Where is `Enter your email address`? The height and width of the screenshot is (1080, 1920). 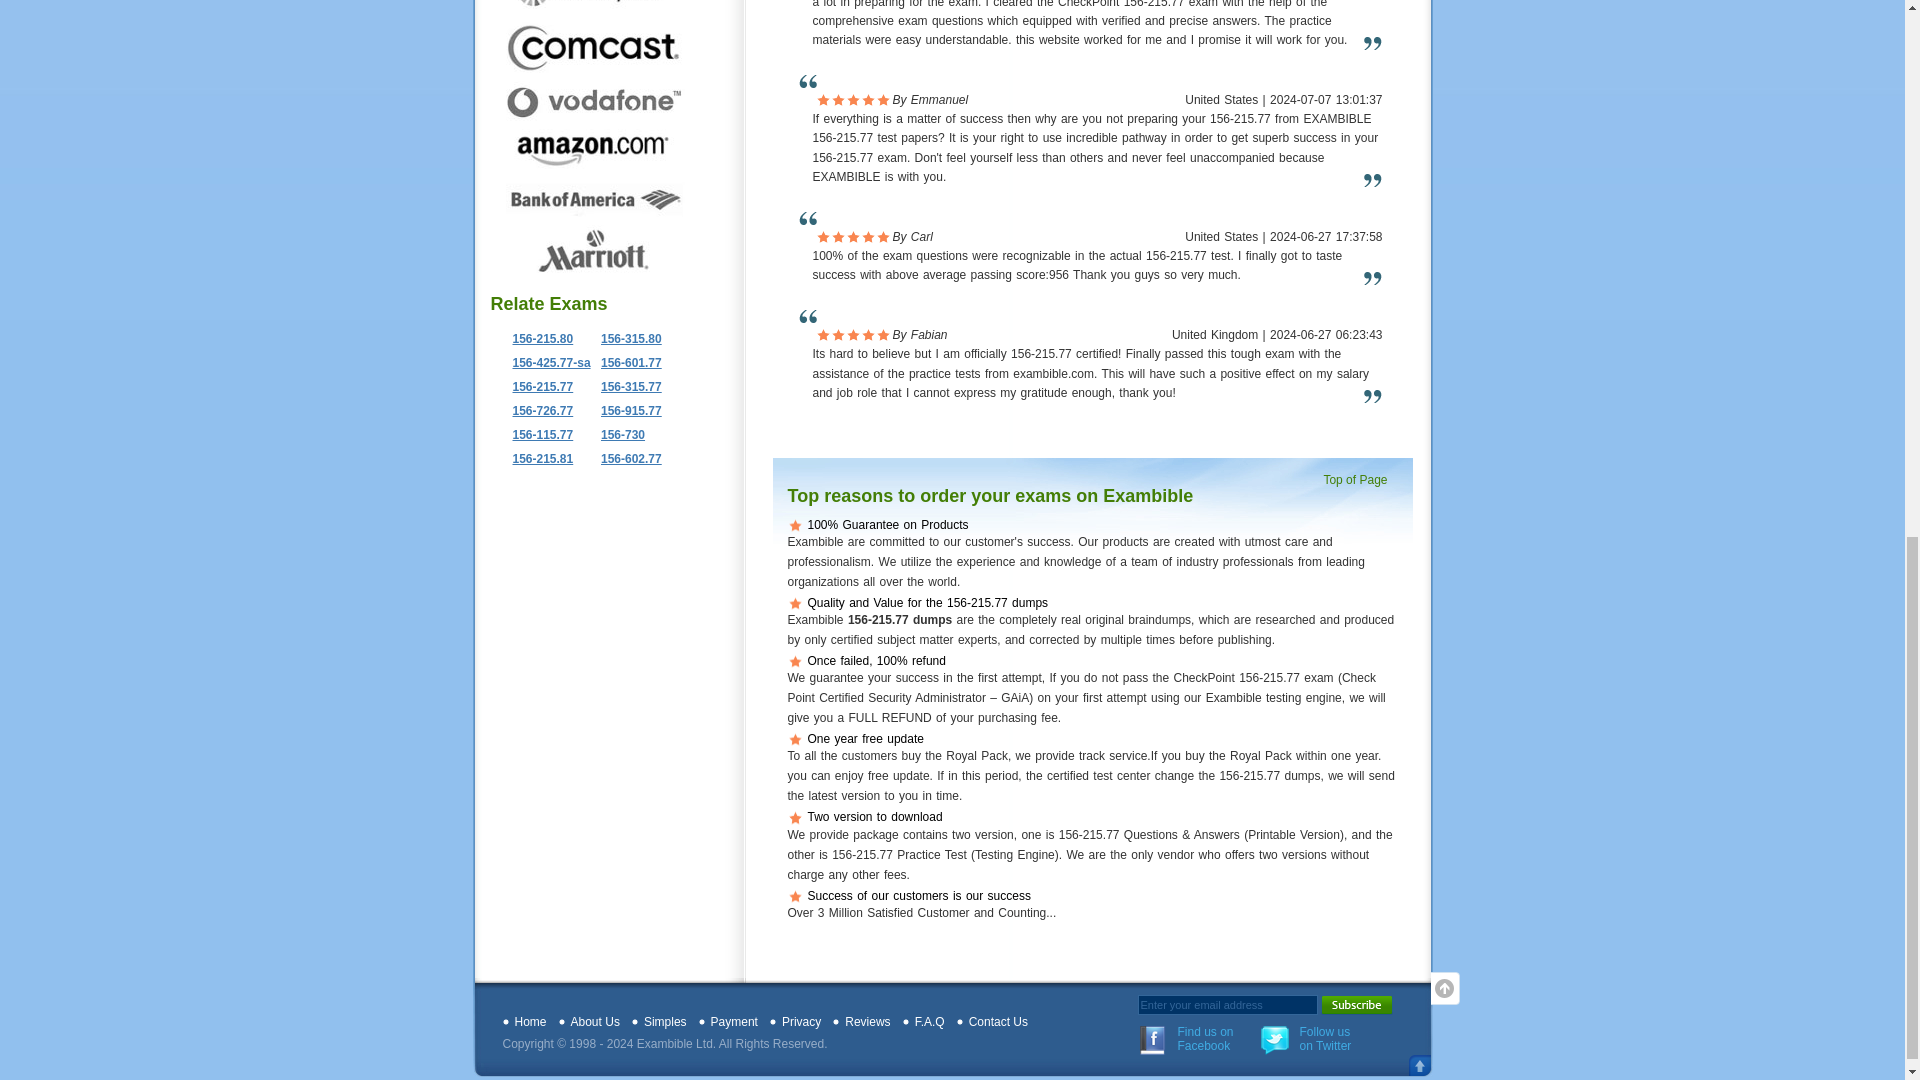
Enter your email address is located at coordinates (1228, 1004).